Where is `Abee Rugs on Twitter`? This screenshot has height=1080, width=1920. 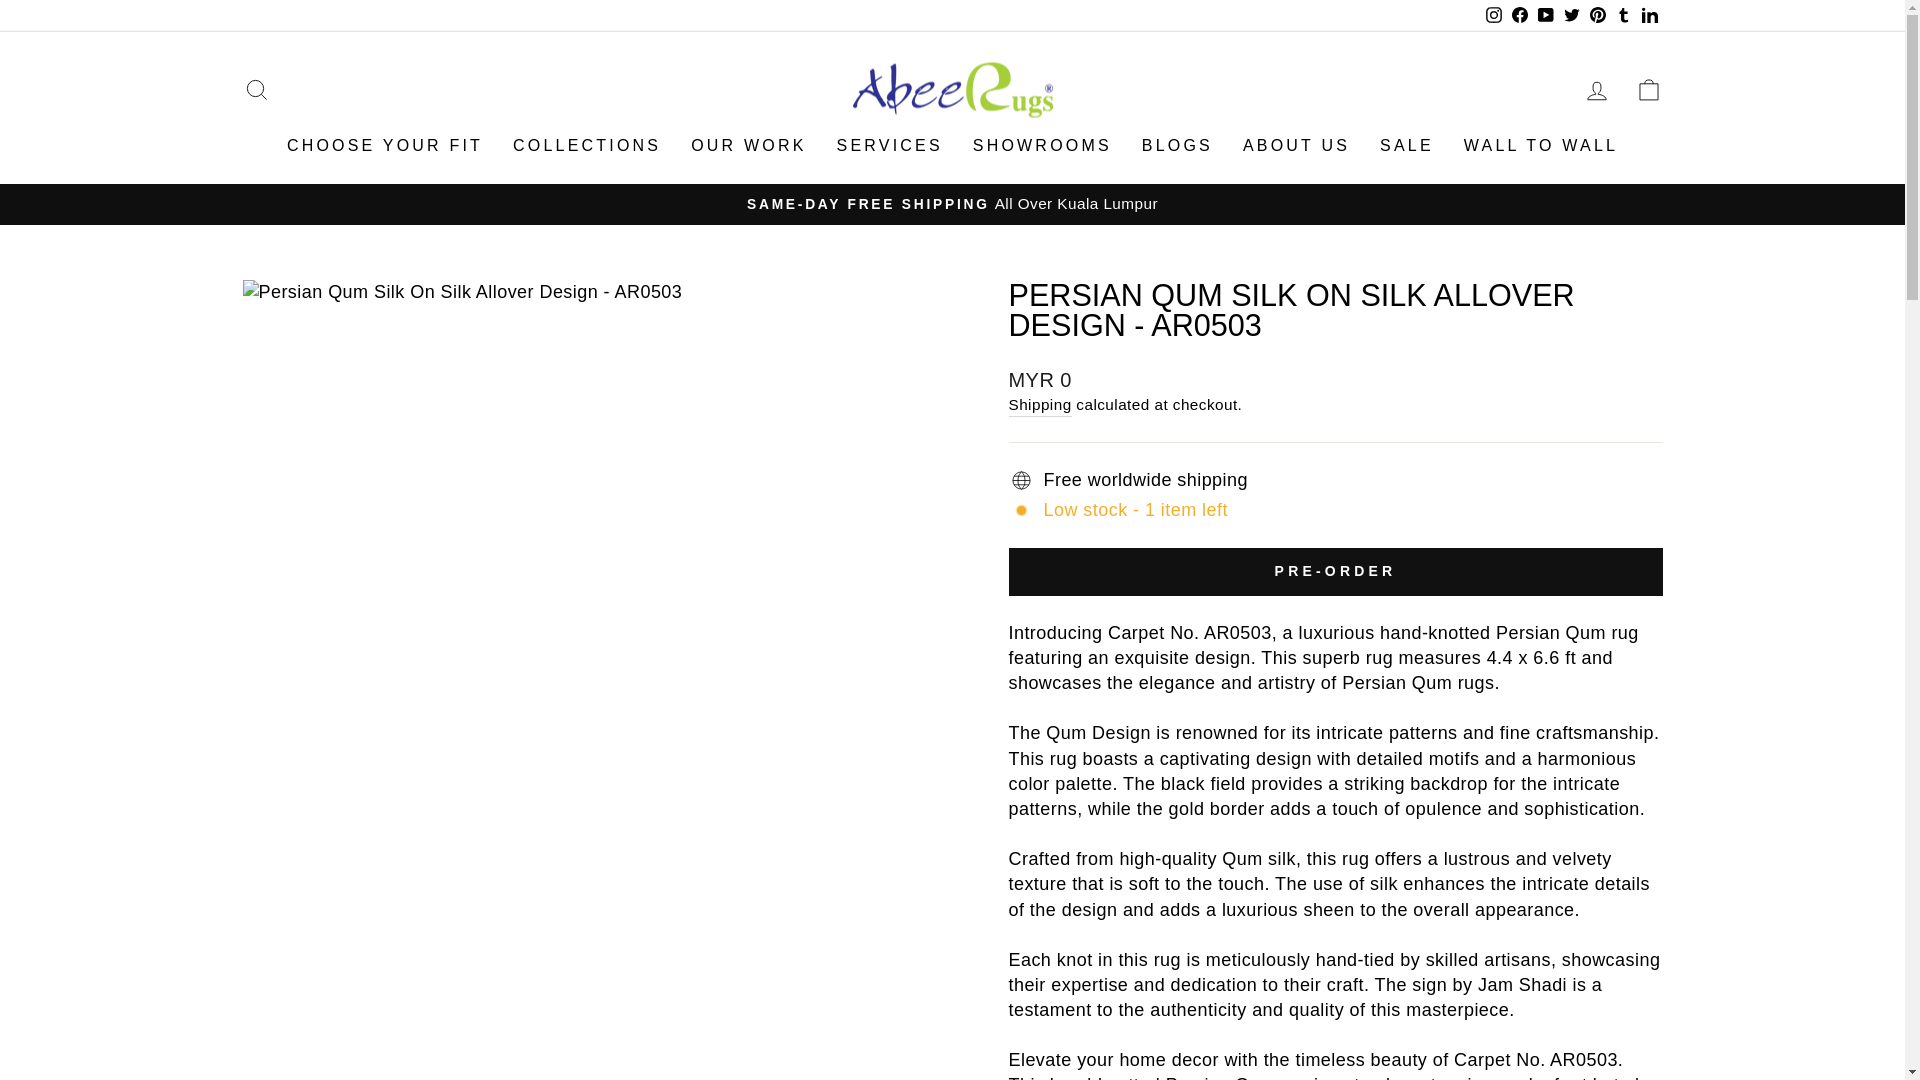
Abee Rugs on Twitter is located at coordinates (1570, 16).